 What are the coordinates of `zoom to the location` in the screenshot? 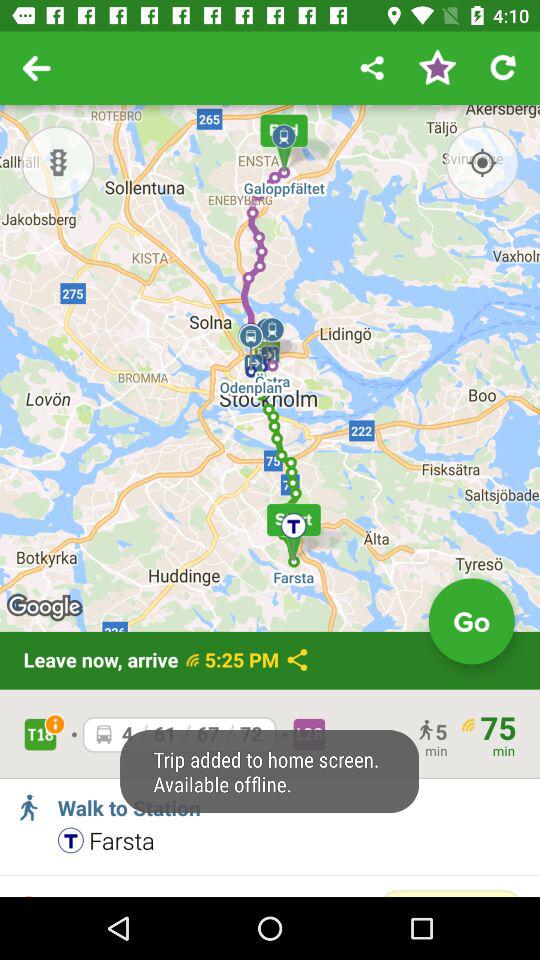 It's located at (482, 162).